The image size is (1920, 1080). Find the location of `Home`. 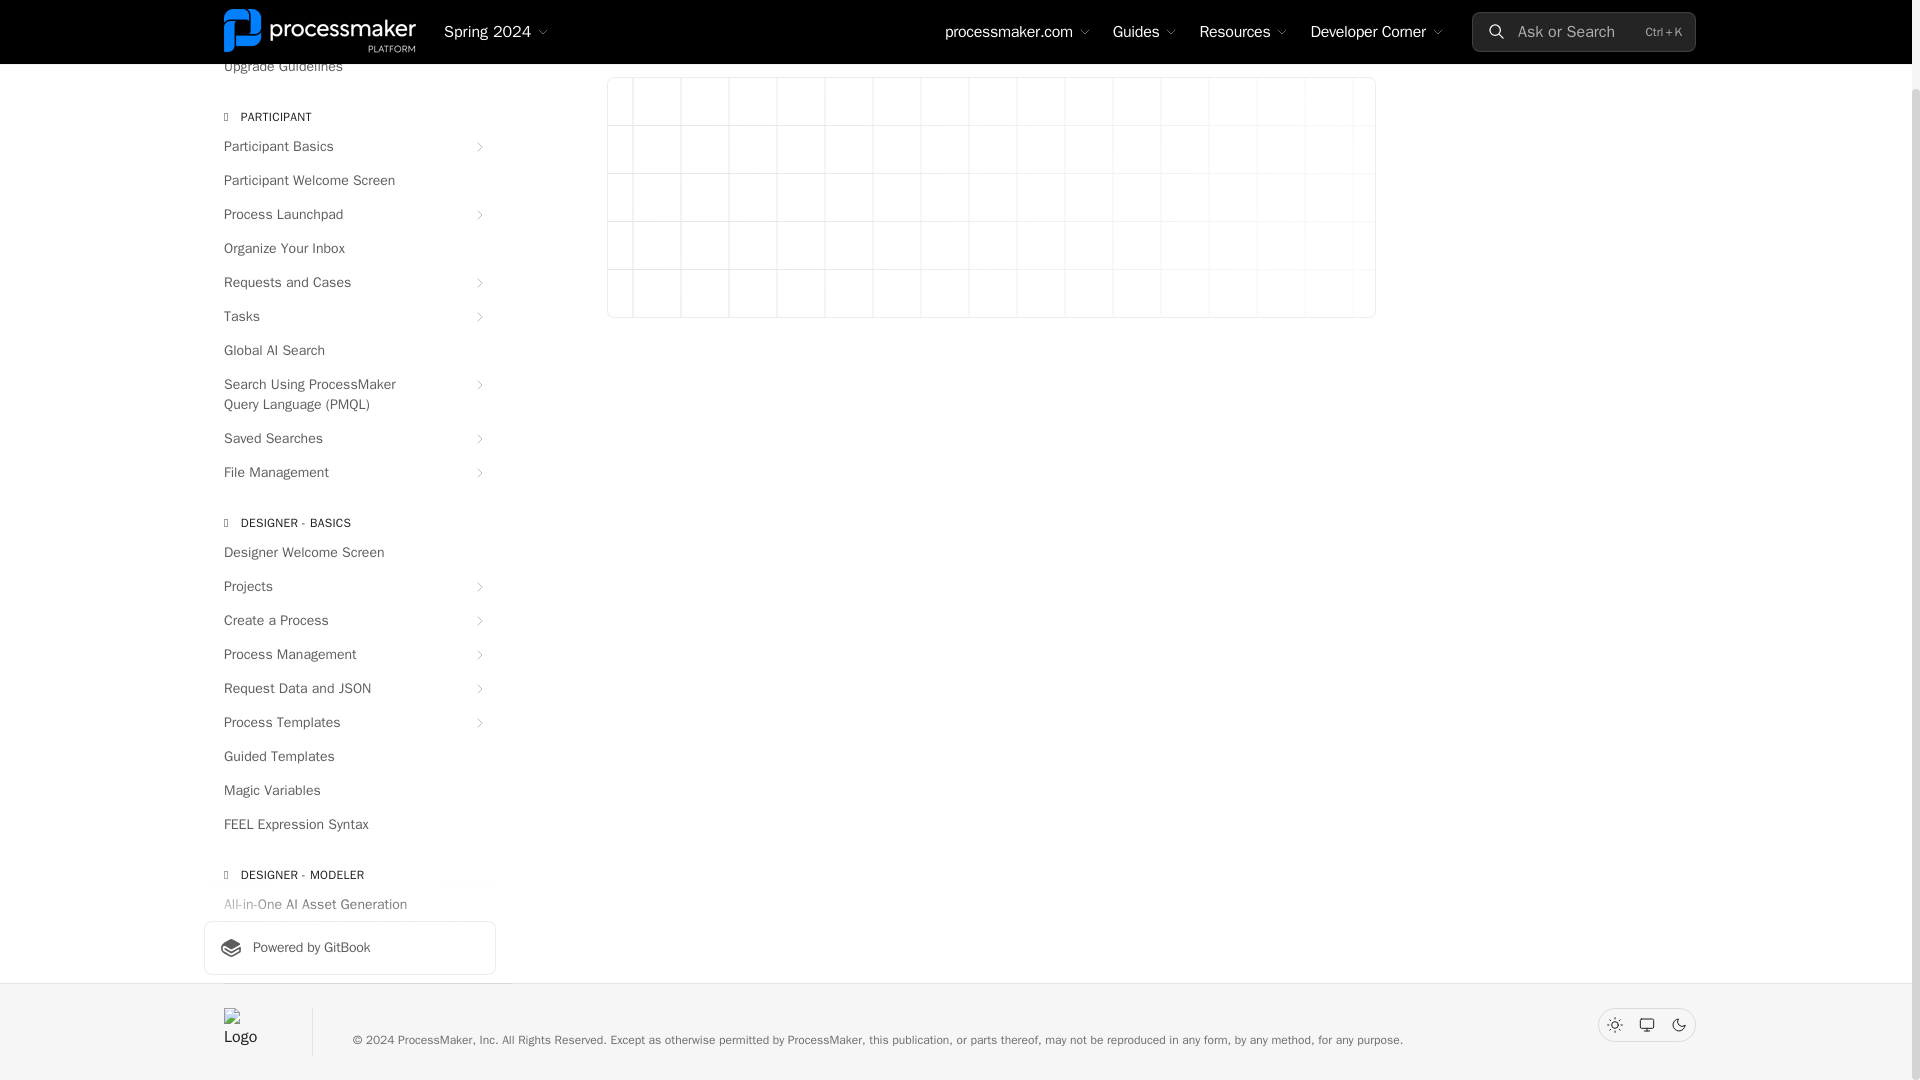

Home is located at coordinates (349, 8).